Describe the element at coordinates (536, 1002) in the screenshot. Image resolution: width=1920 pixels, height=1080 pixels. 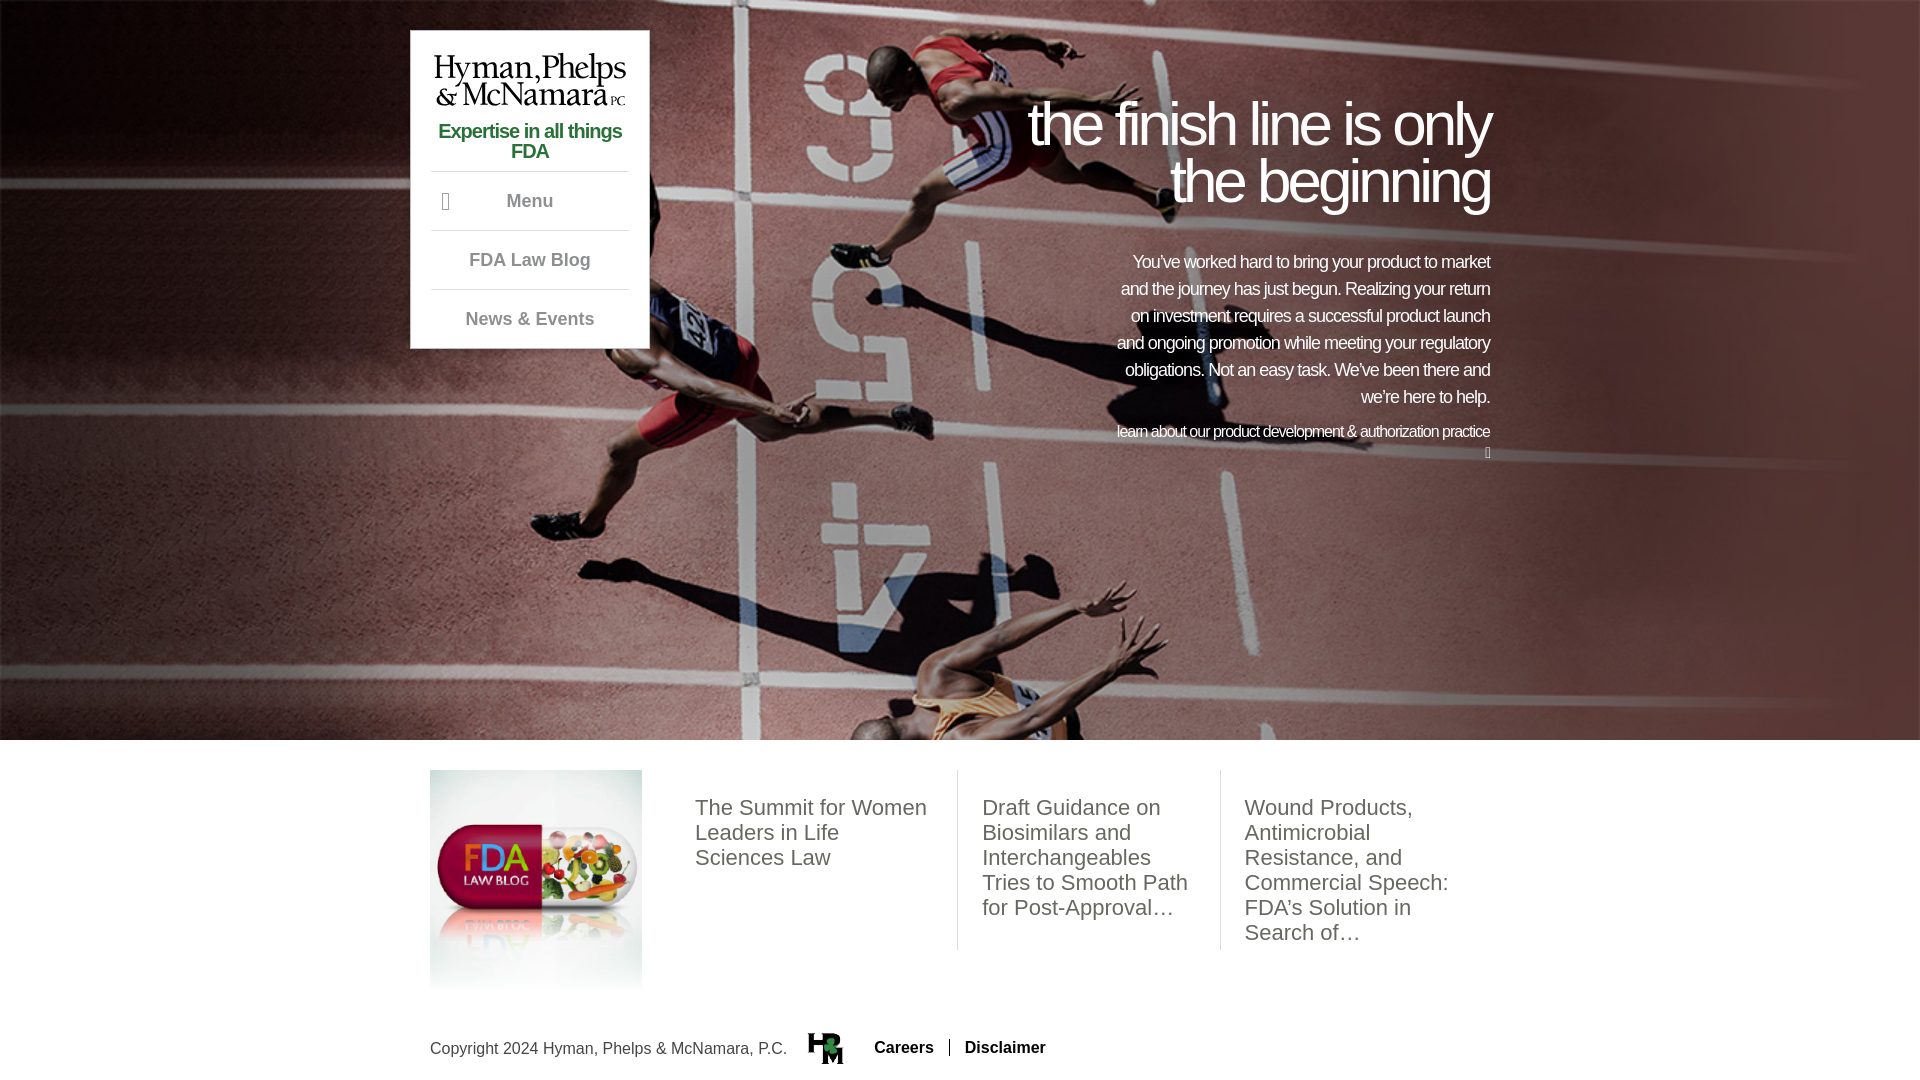
I see `FDA Law Blog` at that location.